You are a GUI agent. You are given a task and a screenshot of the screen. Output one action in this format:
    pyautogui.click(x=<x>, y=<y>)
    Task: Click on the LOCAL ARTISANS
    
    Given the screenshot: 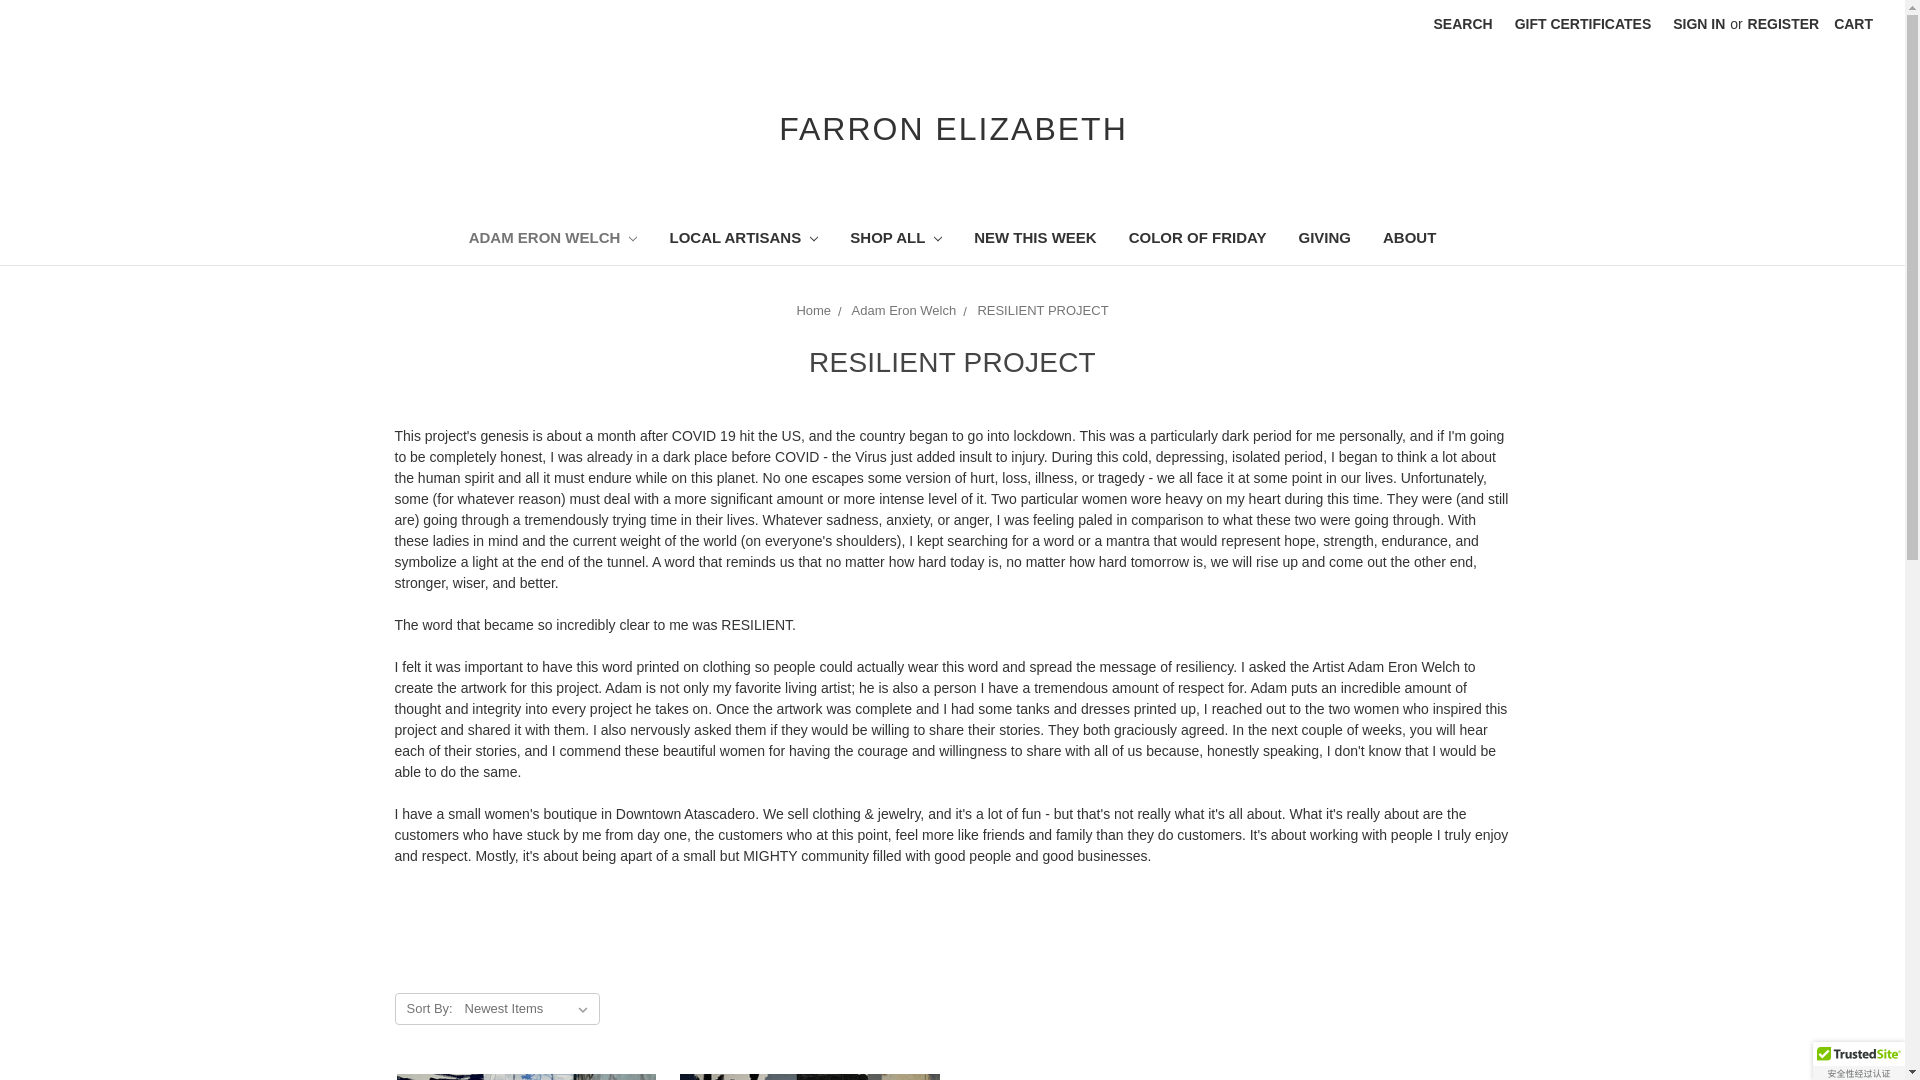 What is the action you would take?
    pyautogui.click(x=742, y=240)
    